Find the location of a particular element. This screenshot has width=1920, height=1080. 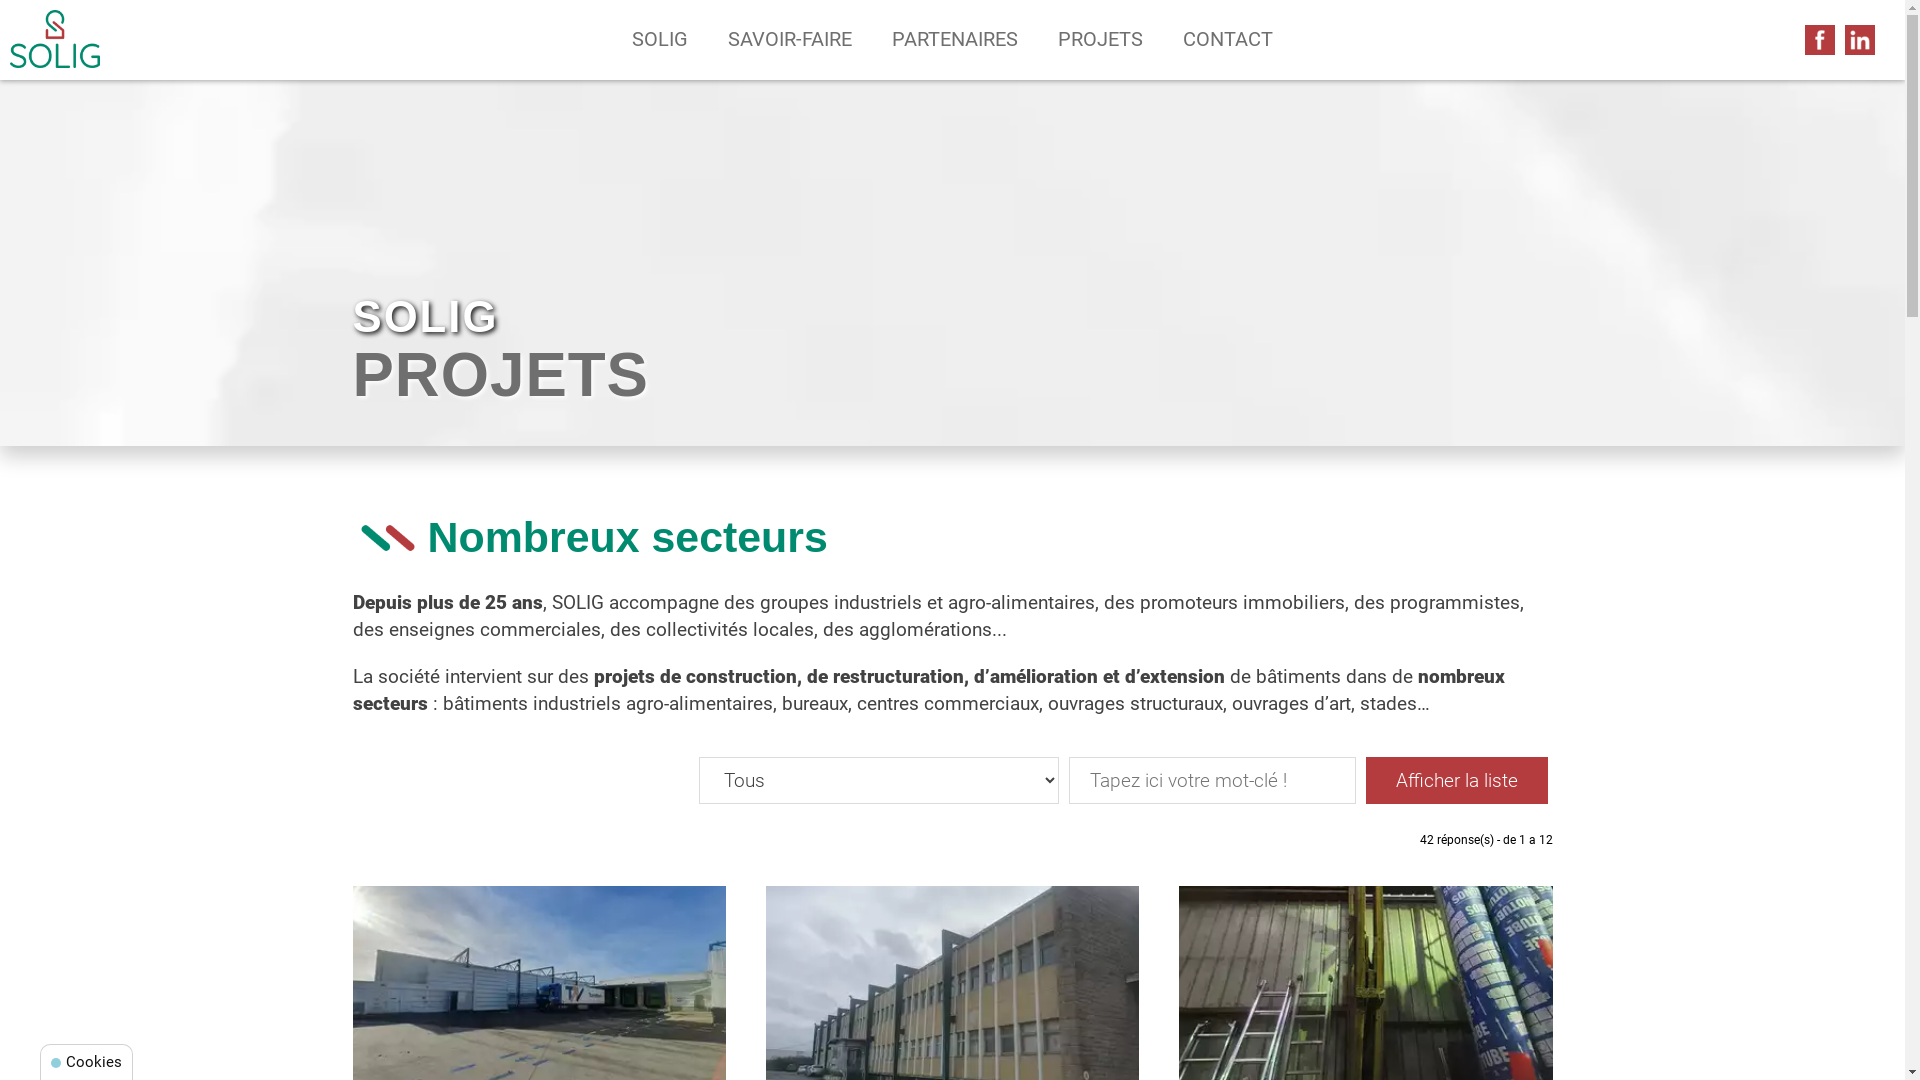

PROJETS is located at coordinates (1100, 40).